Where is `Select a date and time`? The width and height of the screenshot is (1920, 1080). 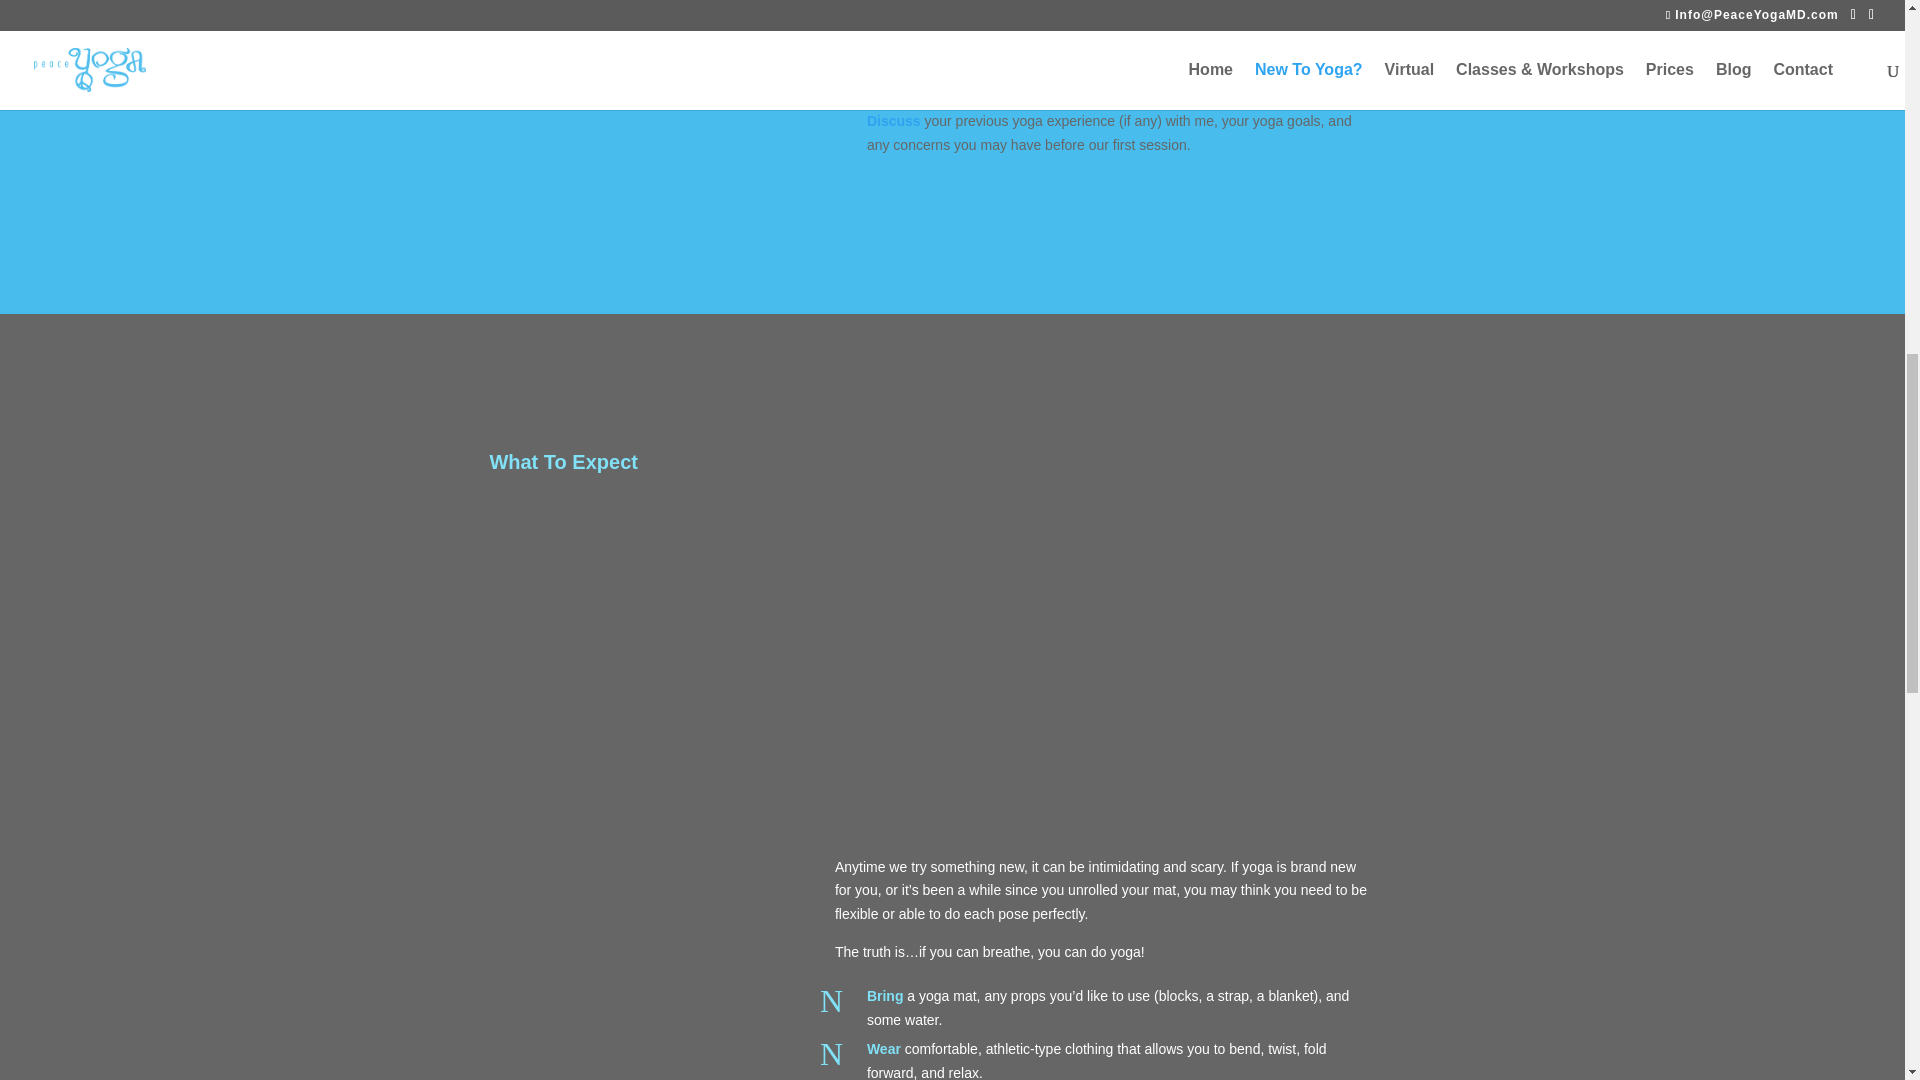 Select a date and time is located at coordinates (940, 82).